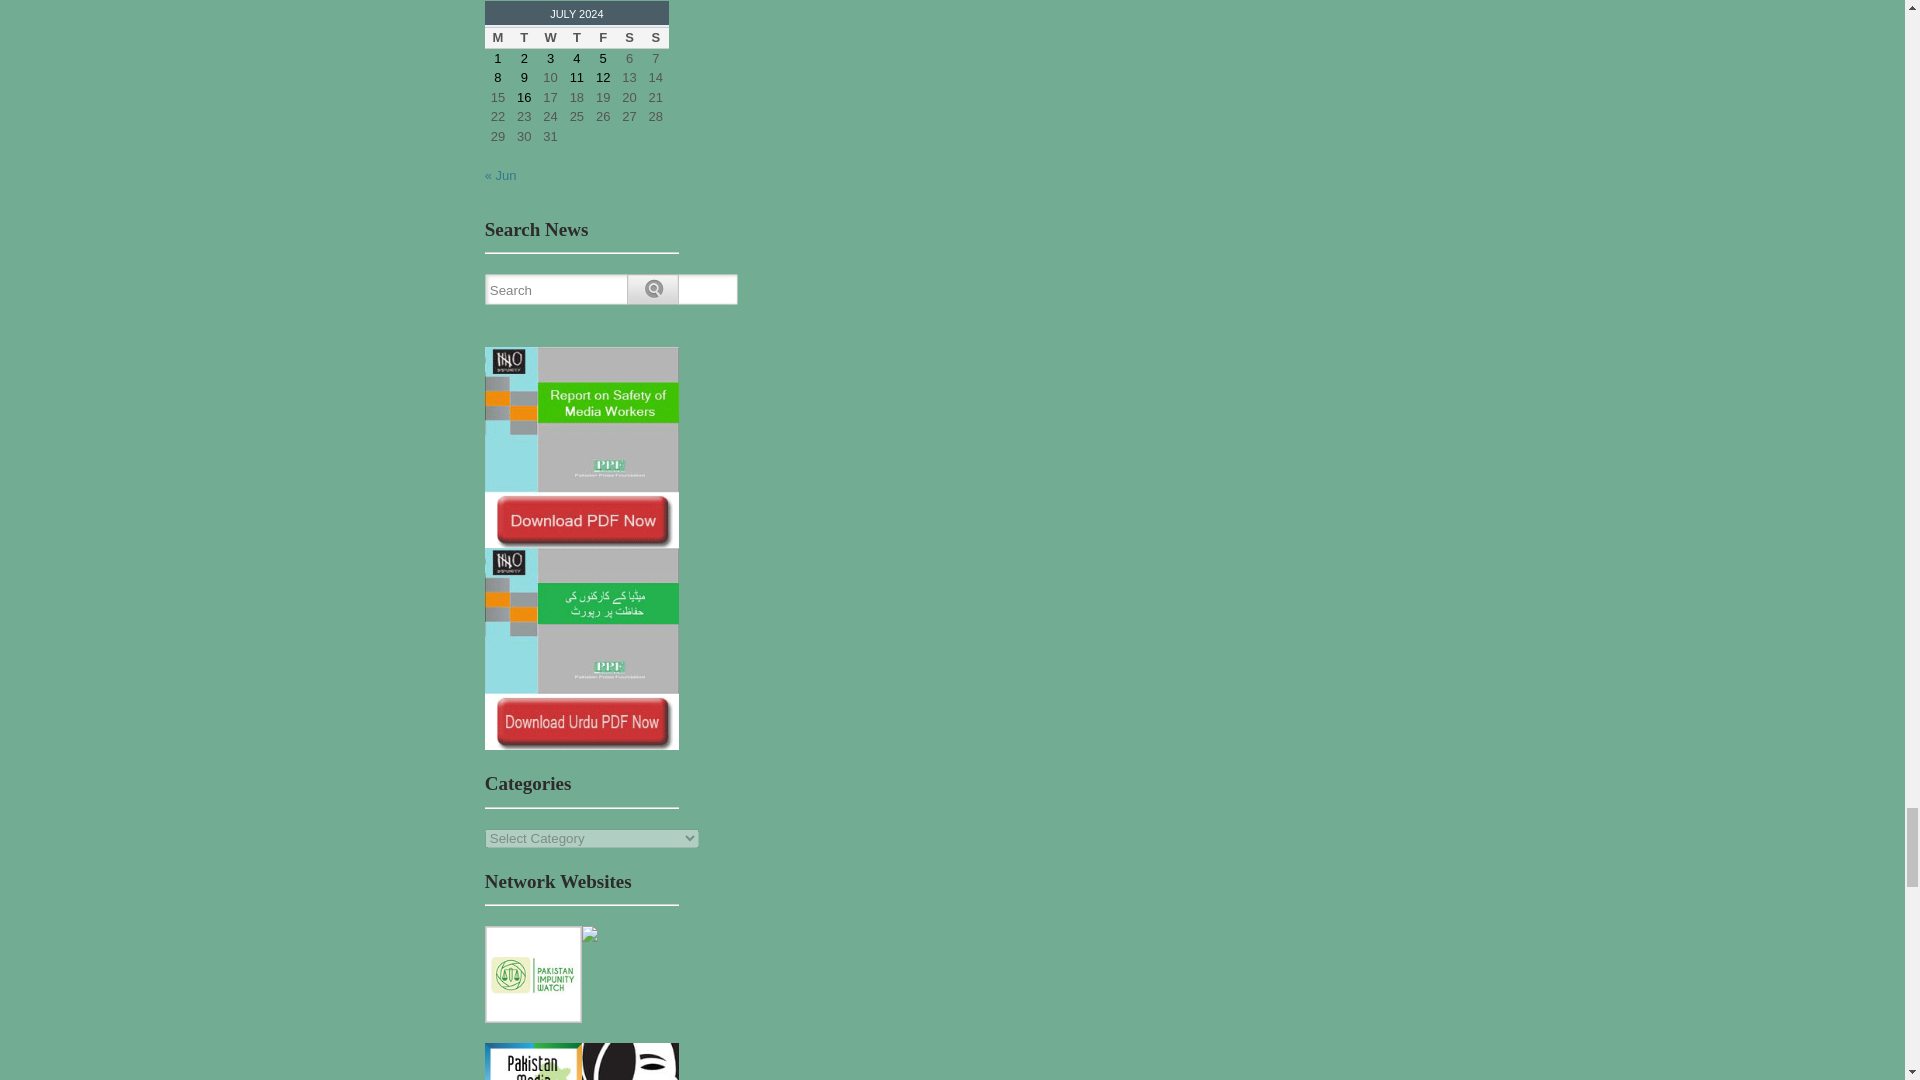 The width and height of the screenshot is (1920, 1080). Describe the element at coordinates (628, 38) in the screenshot. I see `Saturday` at that location.